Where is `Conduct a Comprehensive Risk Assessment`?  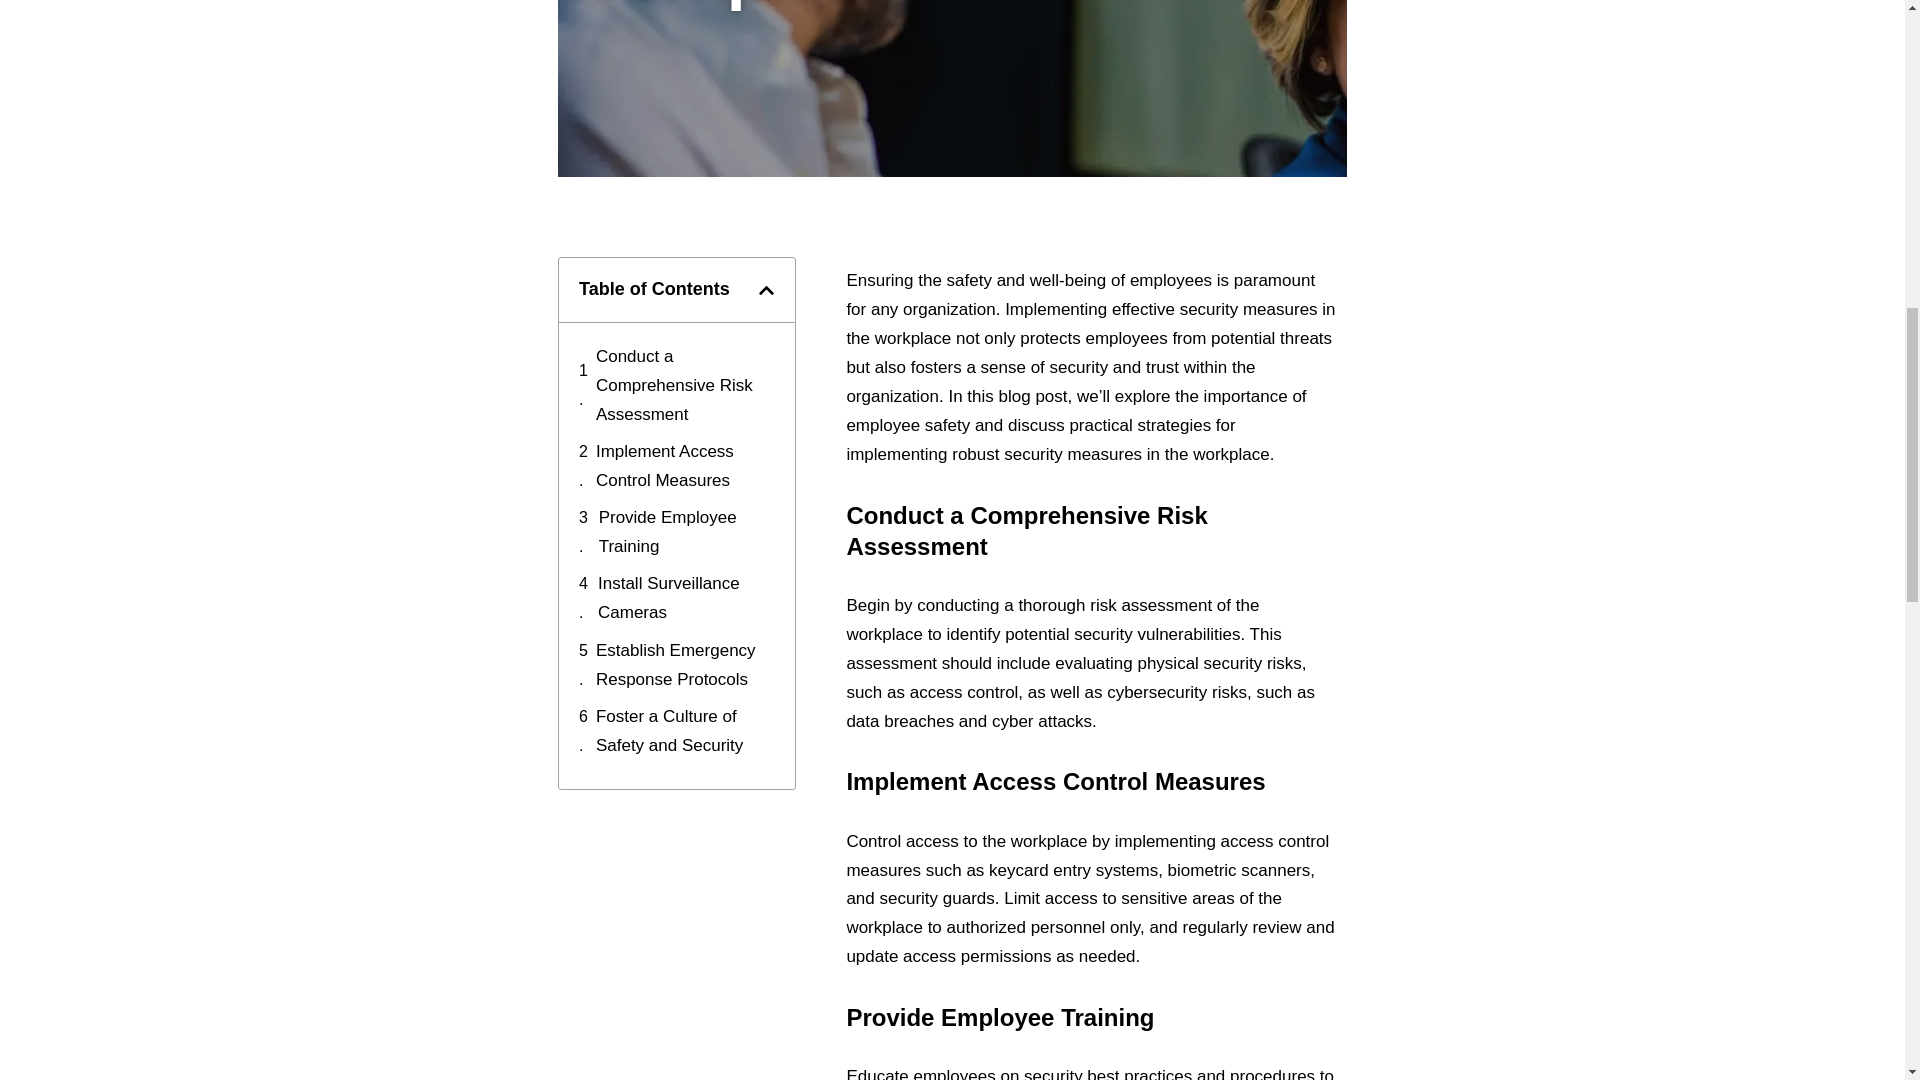 Conduct a Comprehensive Risk Assessment is located at coordinates (685, 386).